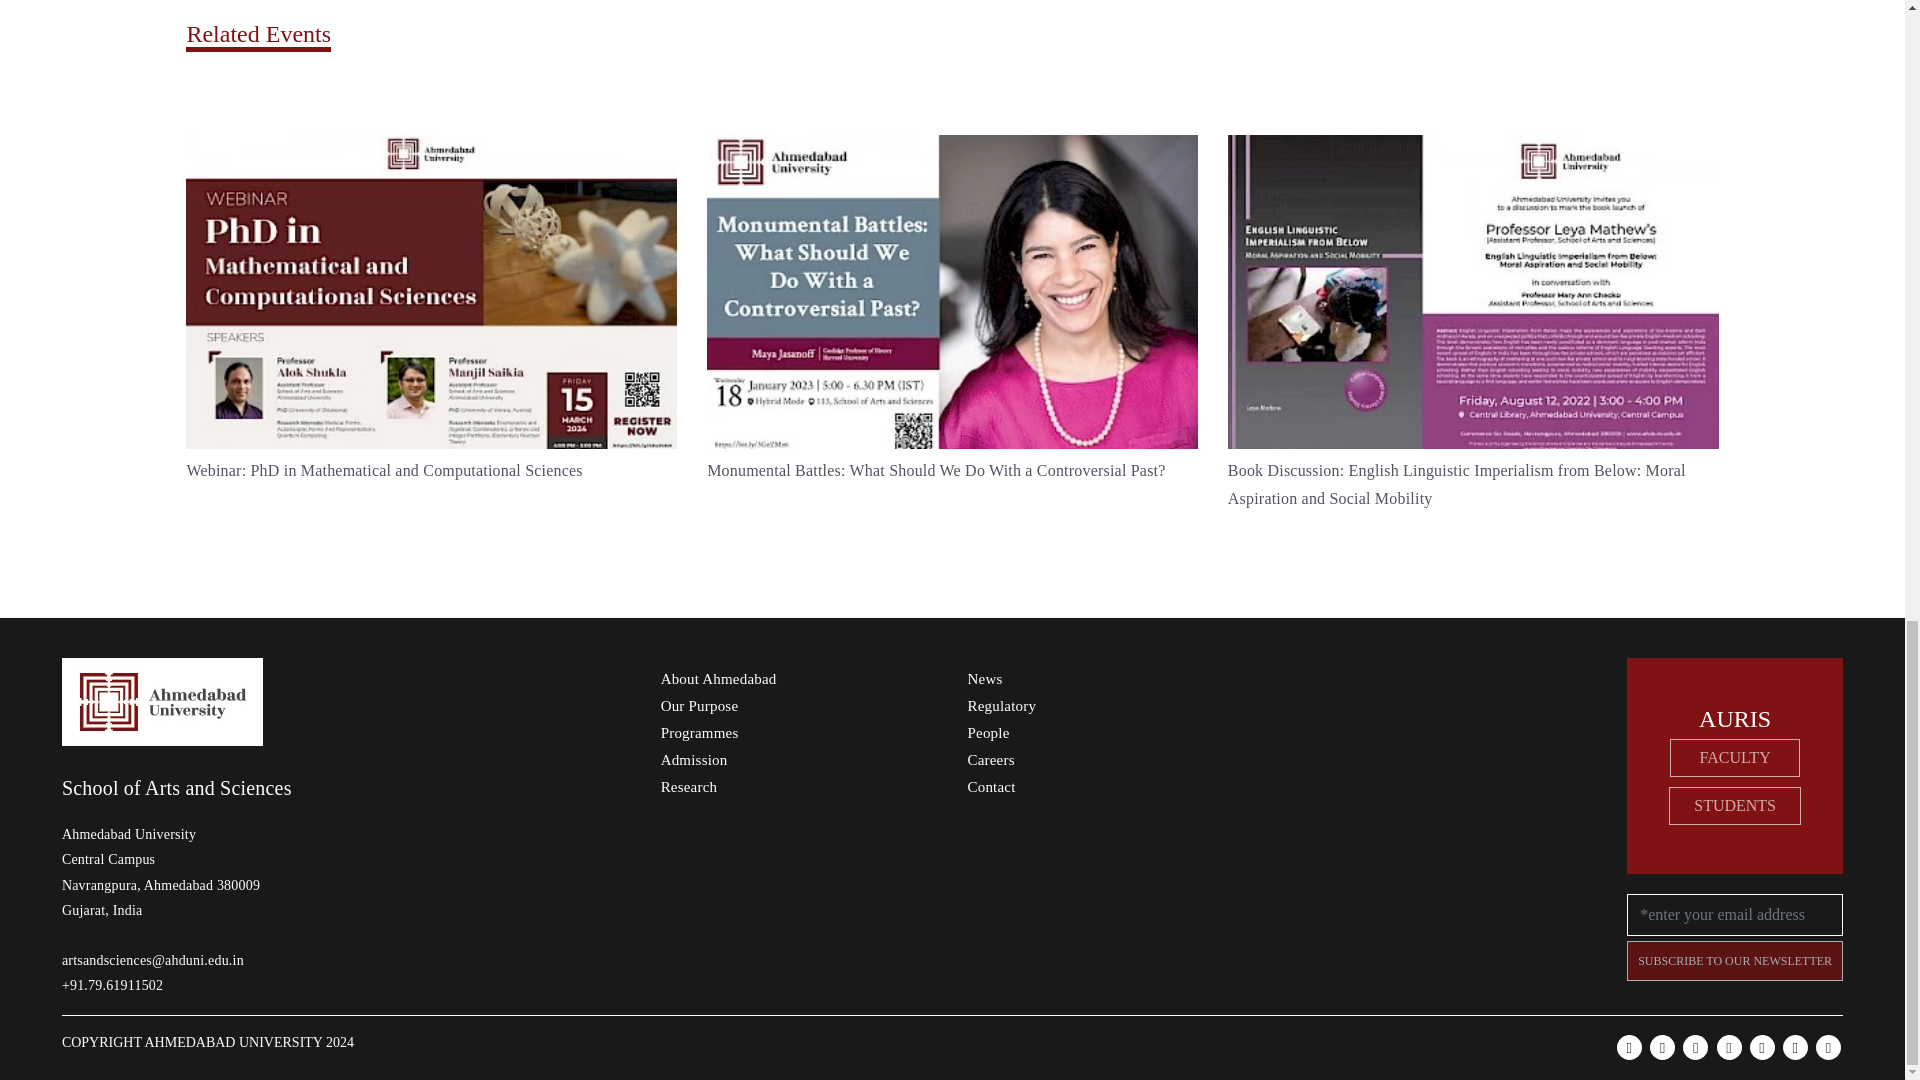 This screenshot has width=1920, height=1080. What do you see at coordinates (1696, 1046) in the screenshot?
I see `Twitter` at bounding box center [1696, 1046].